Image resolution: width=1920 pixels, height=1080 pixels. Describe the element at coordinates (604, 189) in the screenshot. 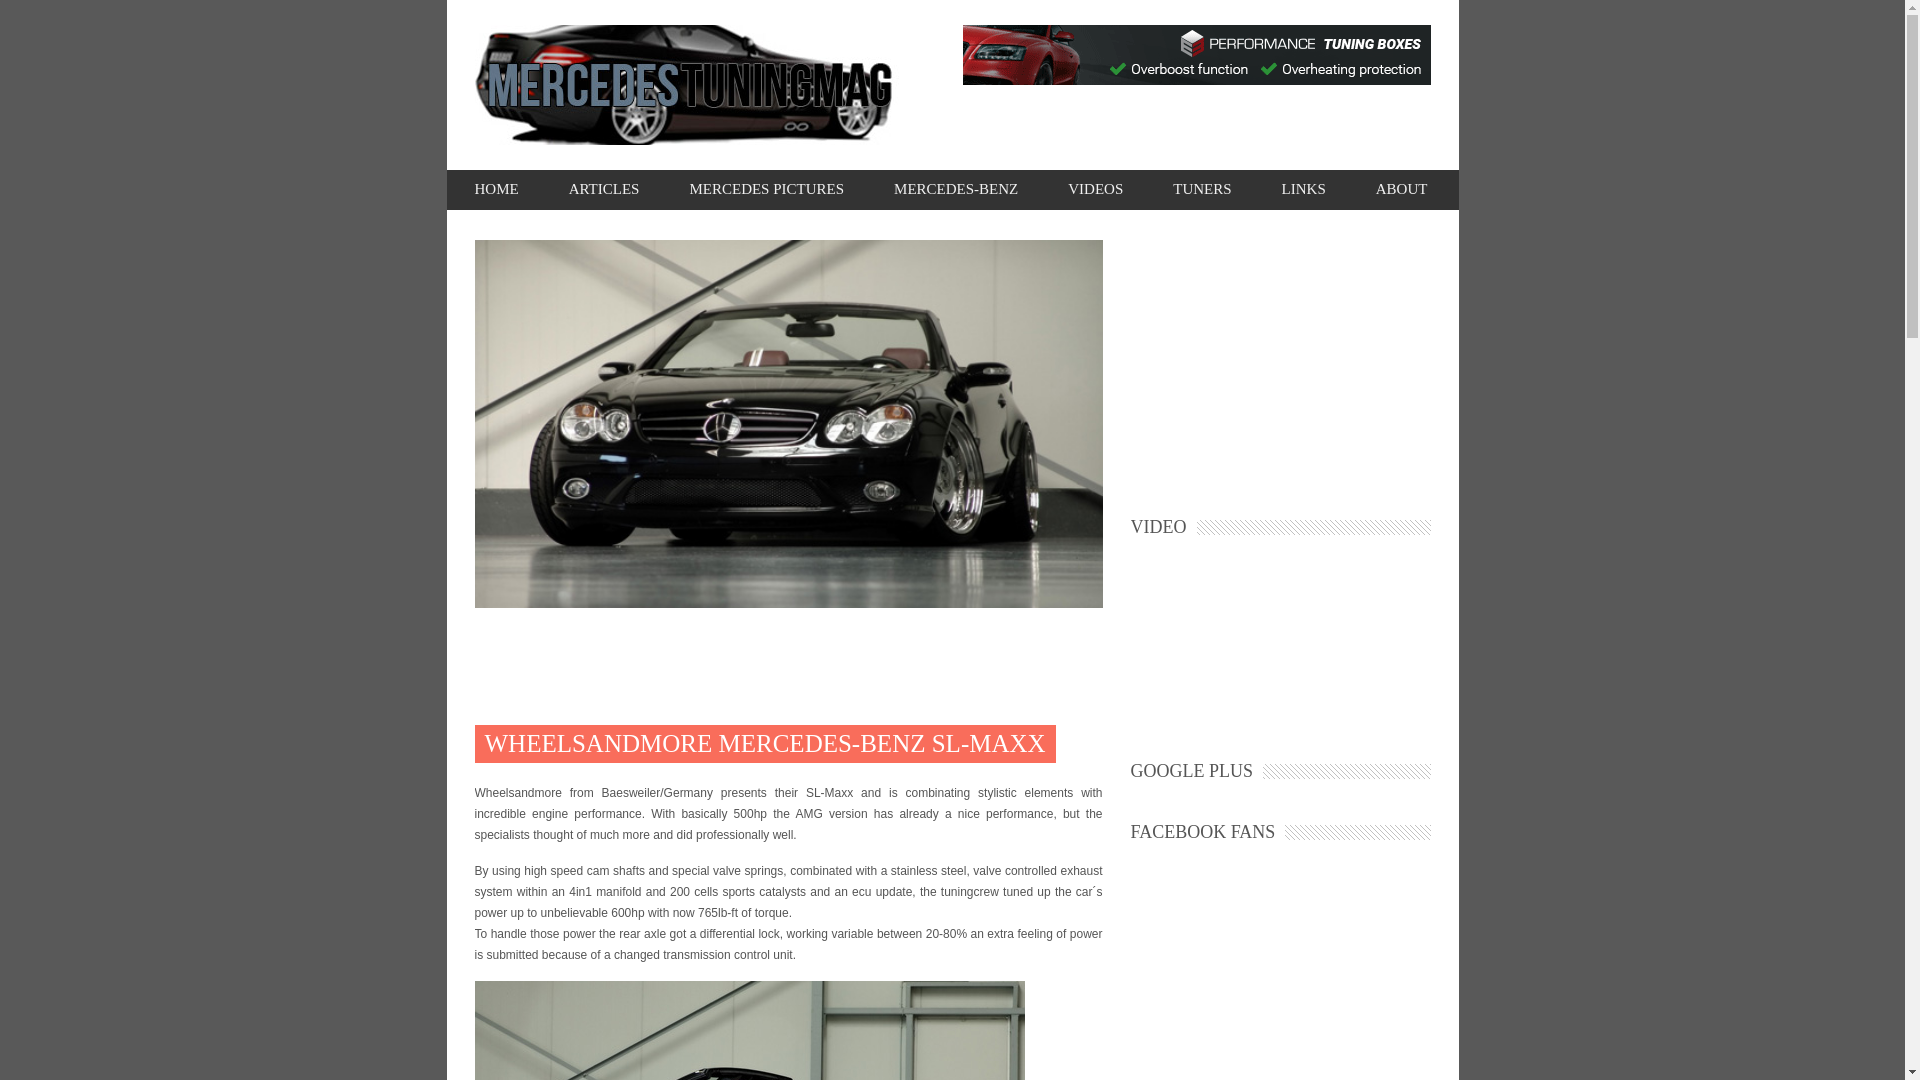

I see `Mercedes Tuning news` at that location.